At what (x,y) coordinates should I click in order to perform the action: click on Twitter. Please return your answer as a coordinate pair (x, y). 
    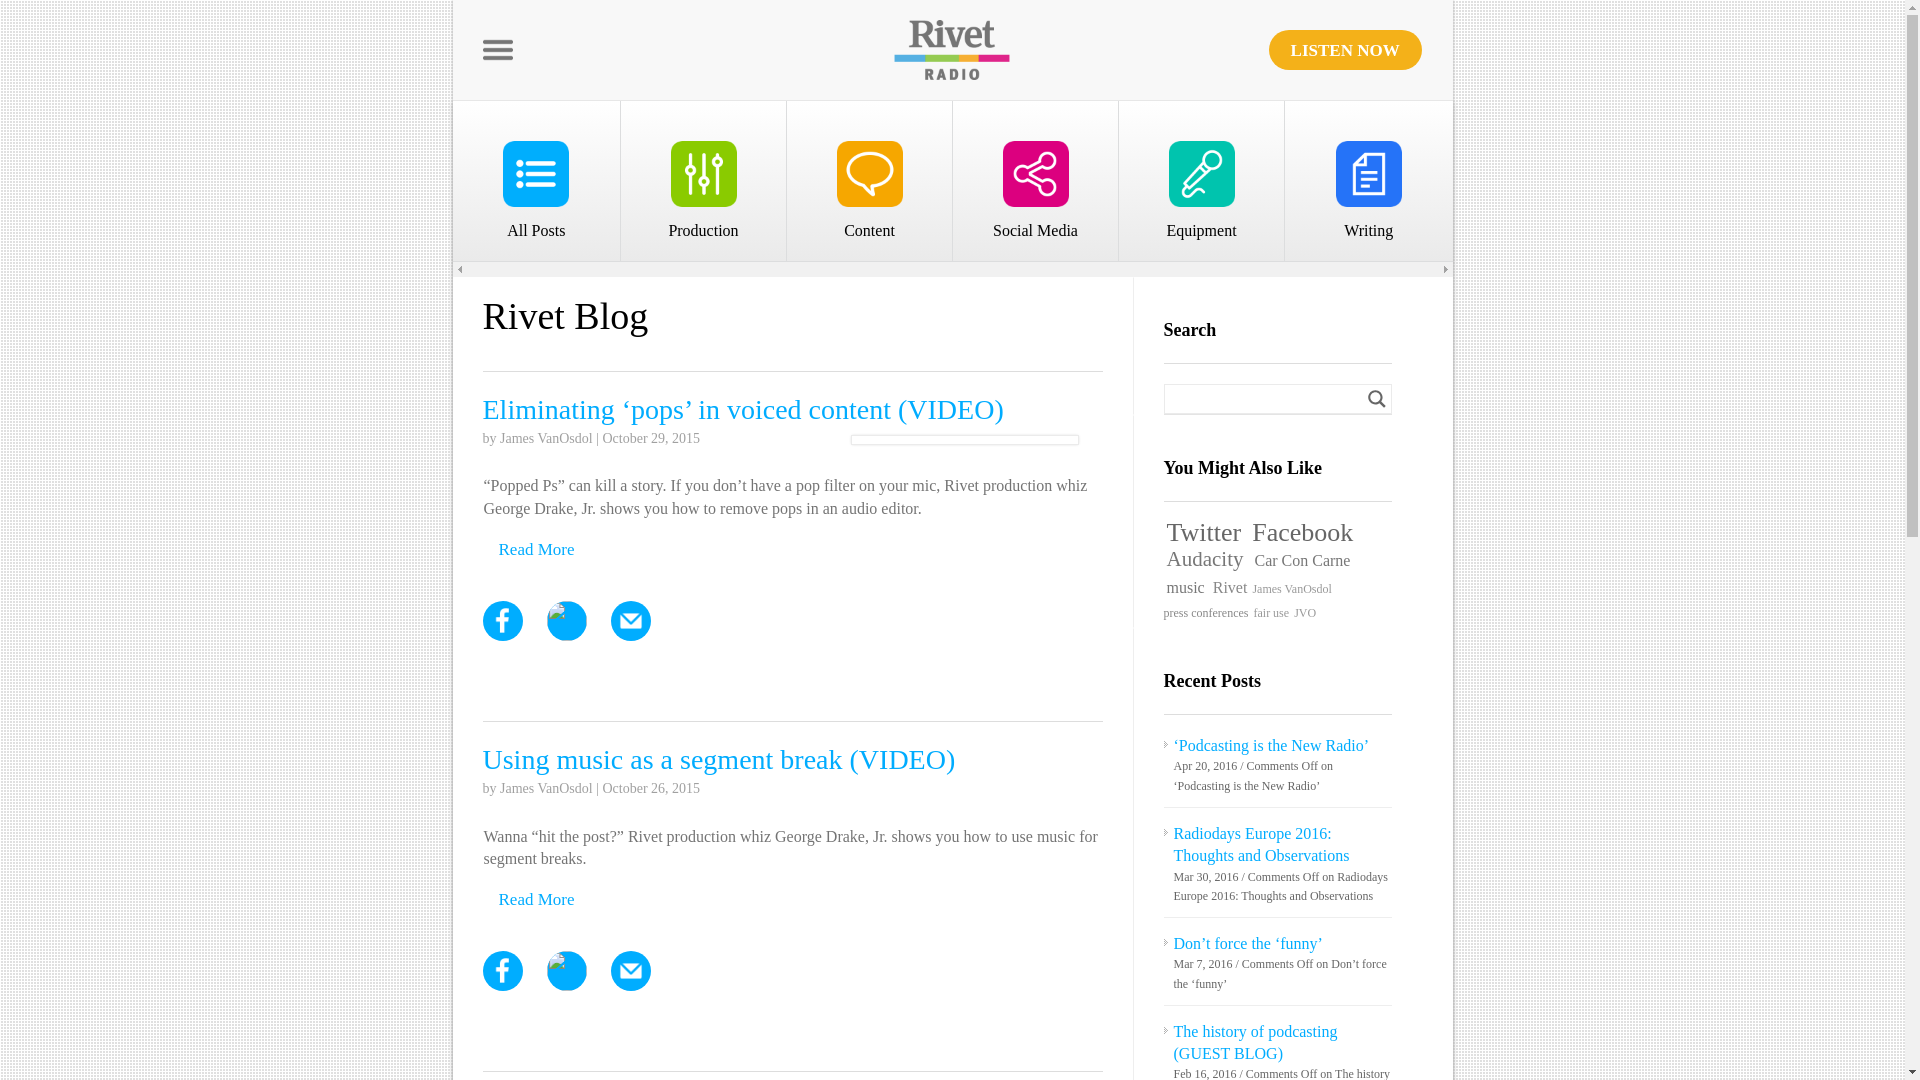
    Looking at the image, I should click on (1204, 532).